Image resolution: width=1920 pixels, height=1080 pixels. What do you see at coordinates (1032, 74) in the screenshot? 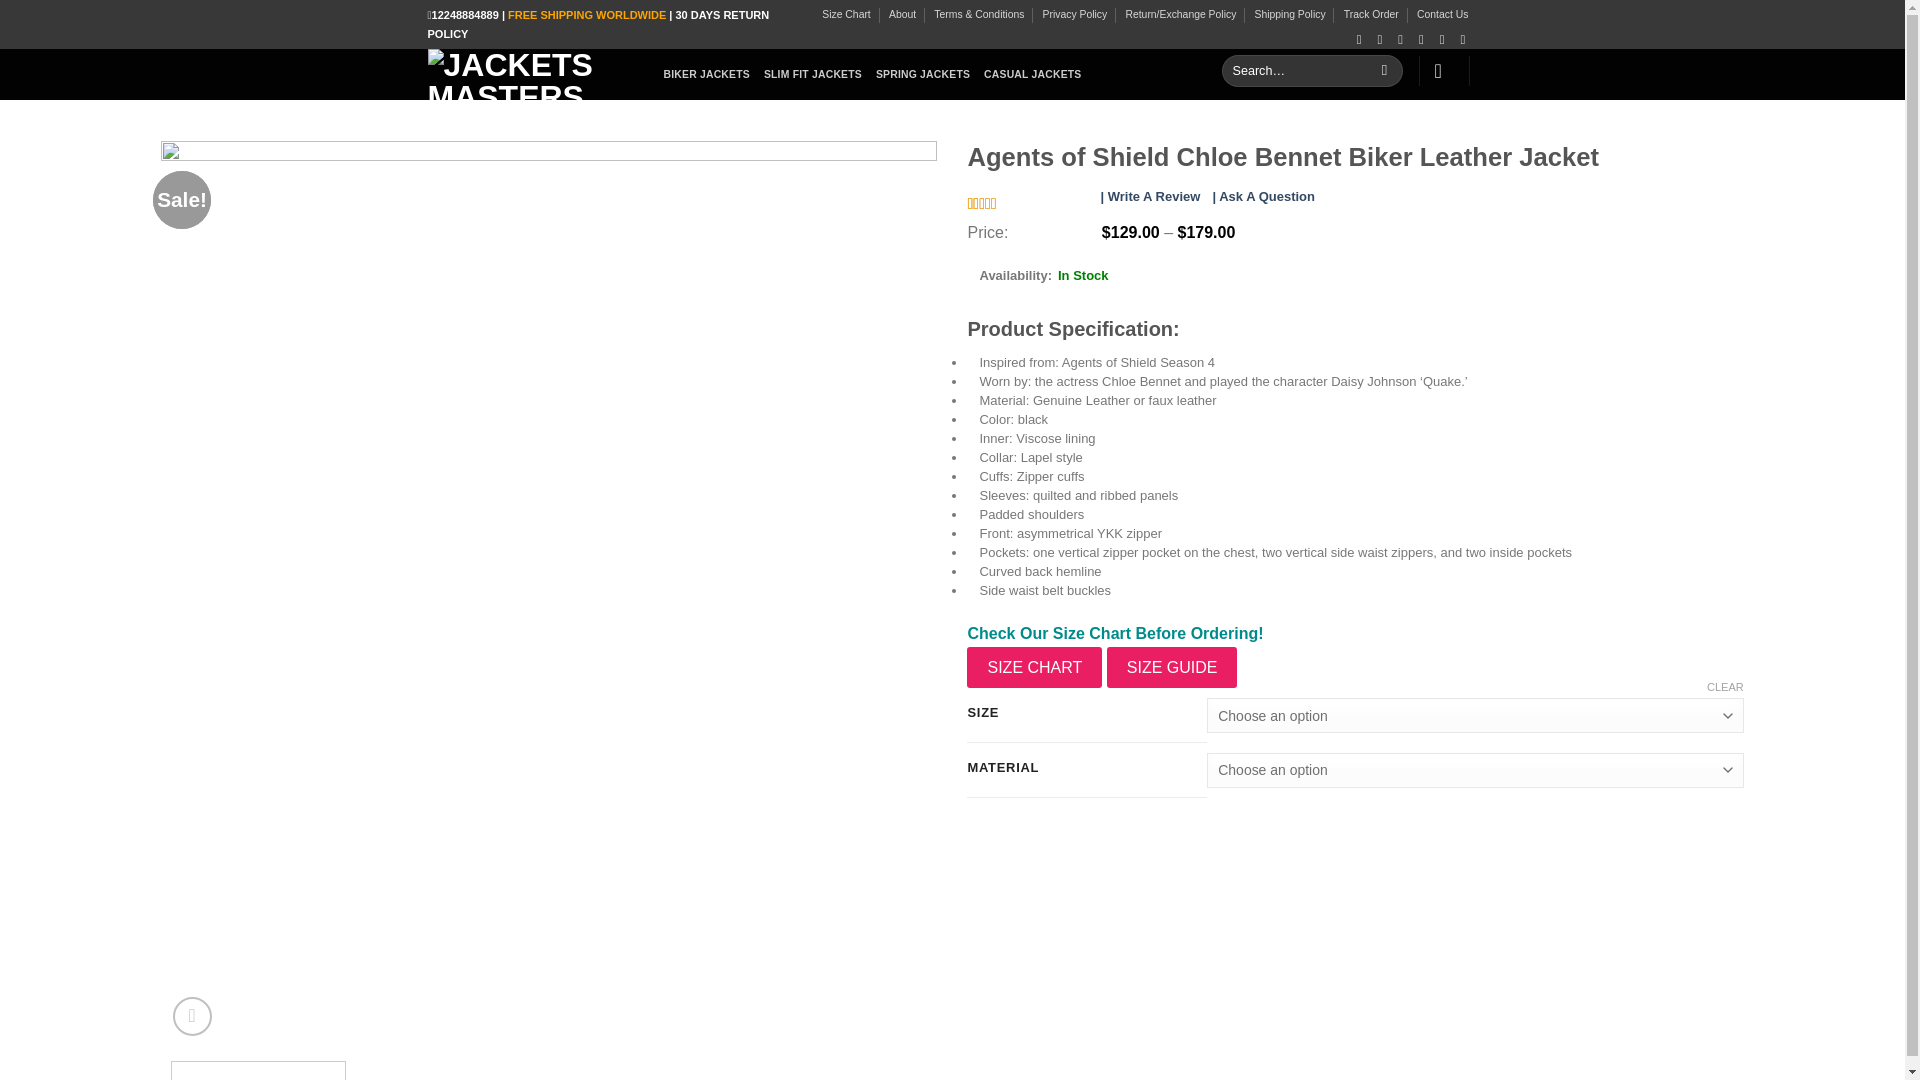
I see `CASUAL JACKETS` at bounding box center [1032, 74].